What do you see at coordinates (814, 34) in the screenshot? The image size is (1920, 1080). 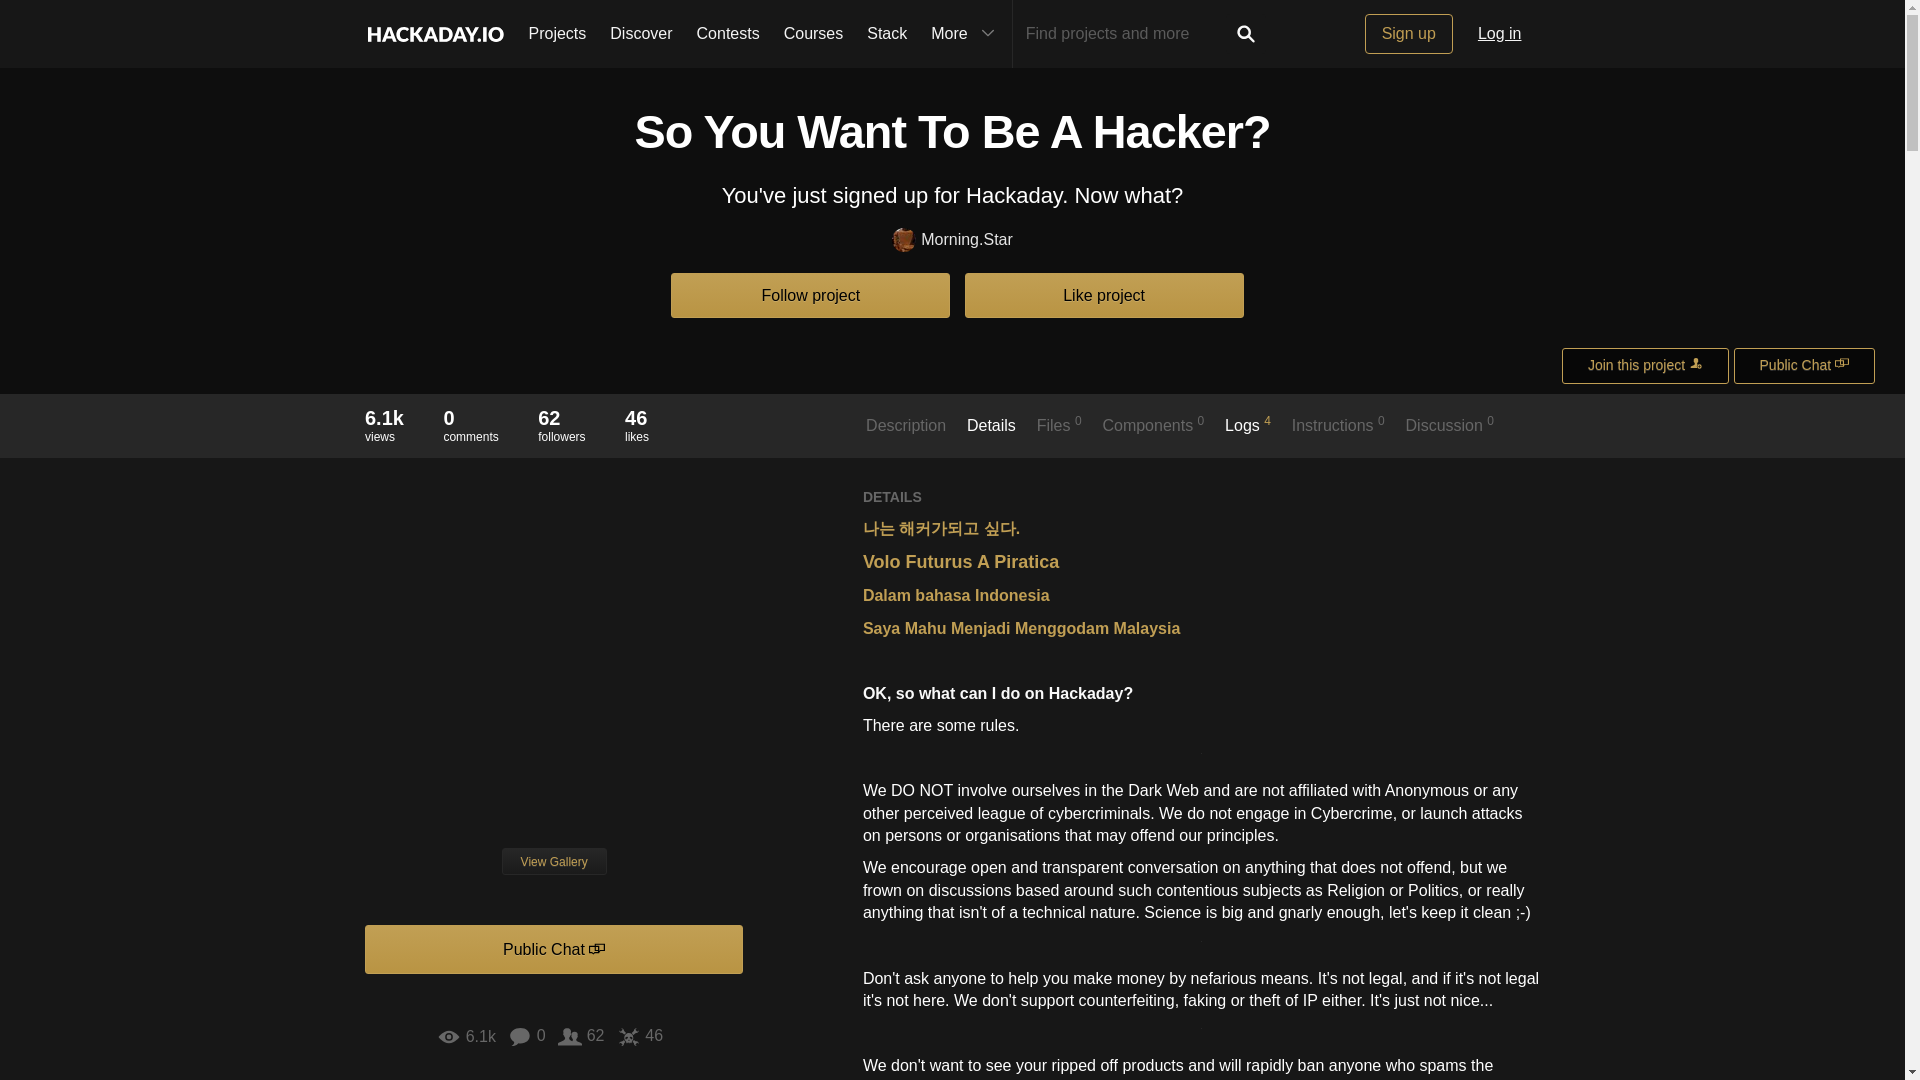 I see `Courses` at bounding box center [814, 34].